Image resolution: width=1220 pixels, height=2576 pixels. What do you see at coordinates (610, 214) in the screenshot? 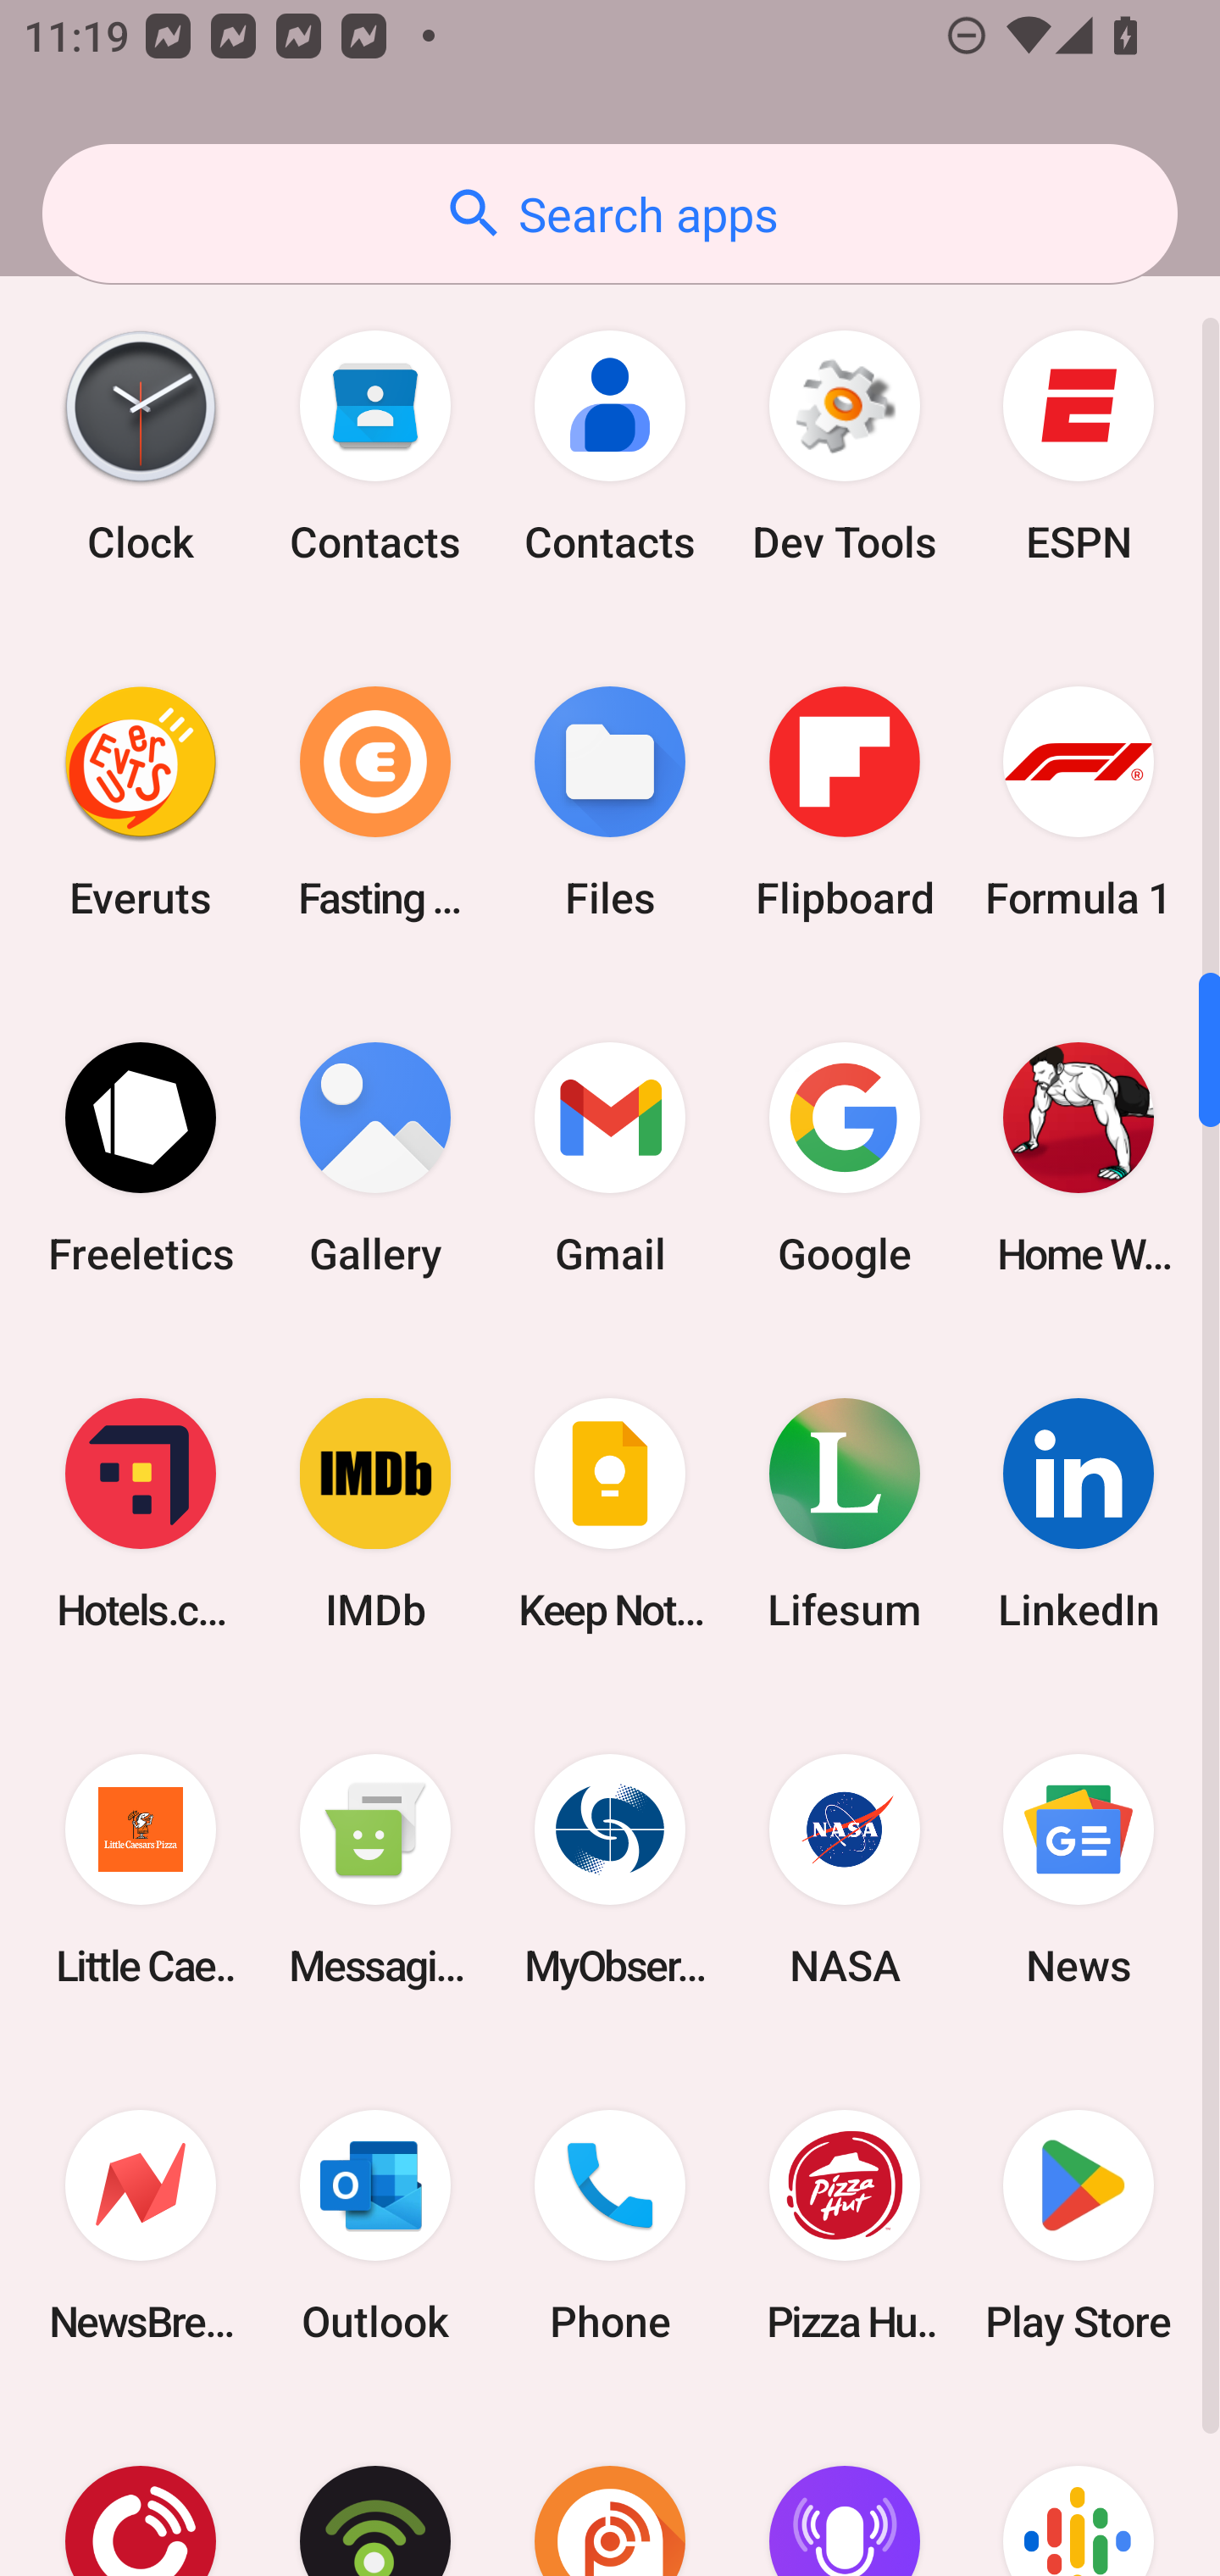
I see `  Search apps` at bounding box center [610, 214].